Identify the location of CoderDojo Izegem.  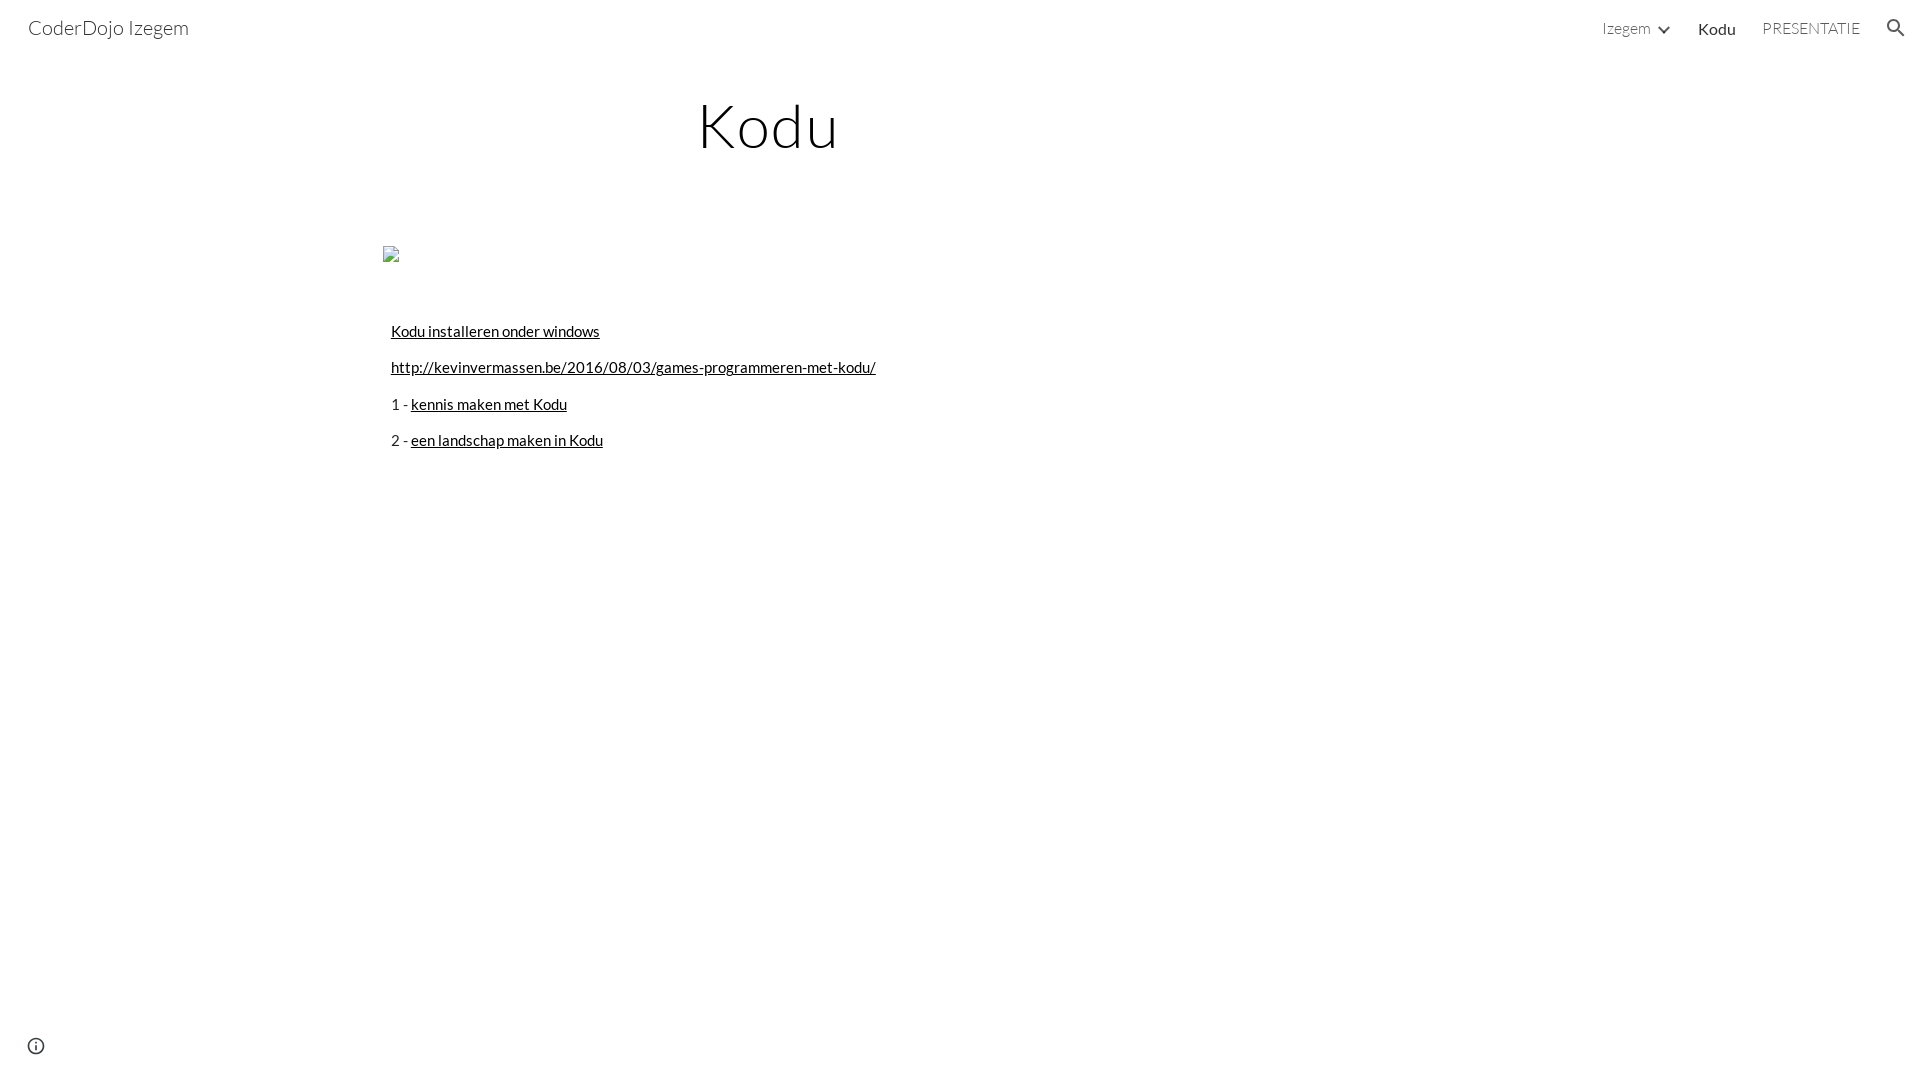
(108, 26).